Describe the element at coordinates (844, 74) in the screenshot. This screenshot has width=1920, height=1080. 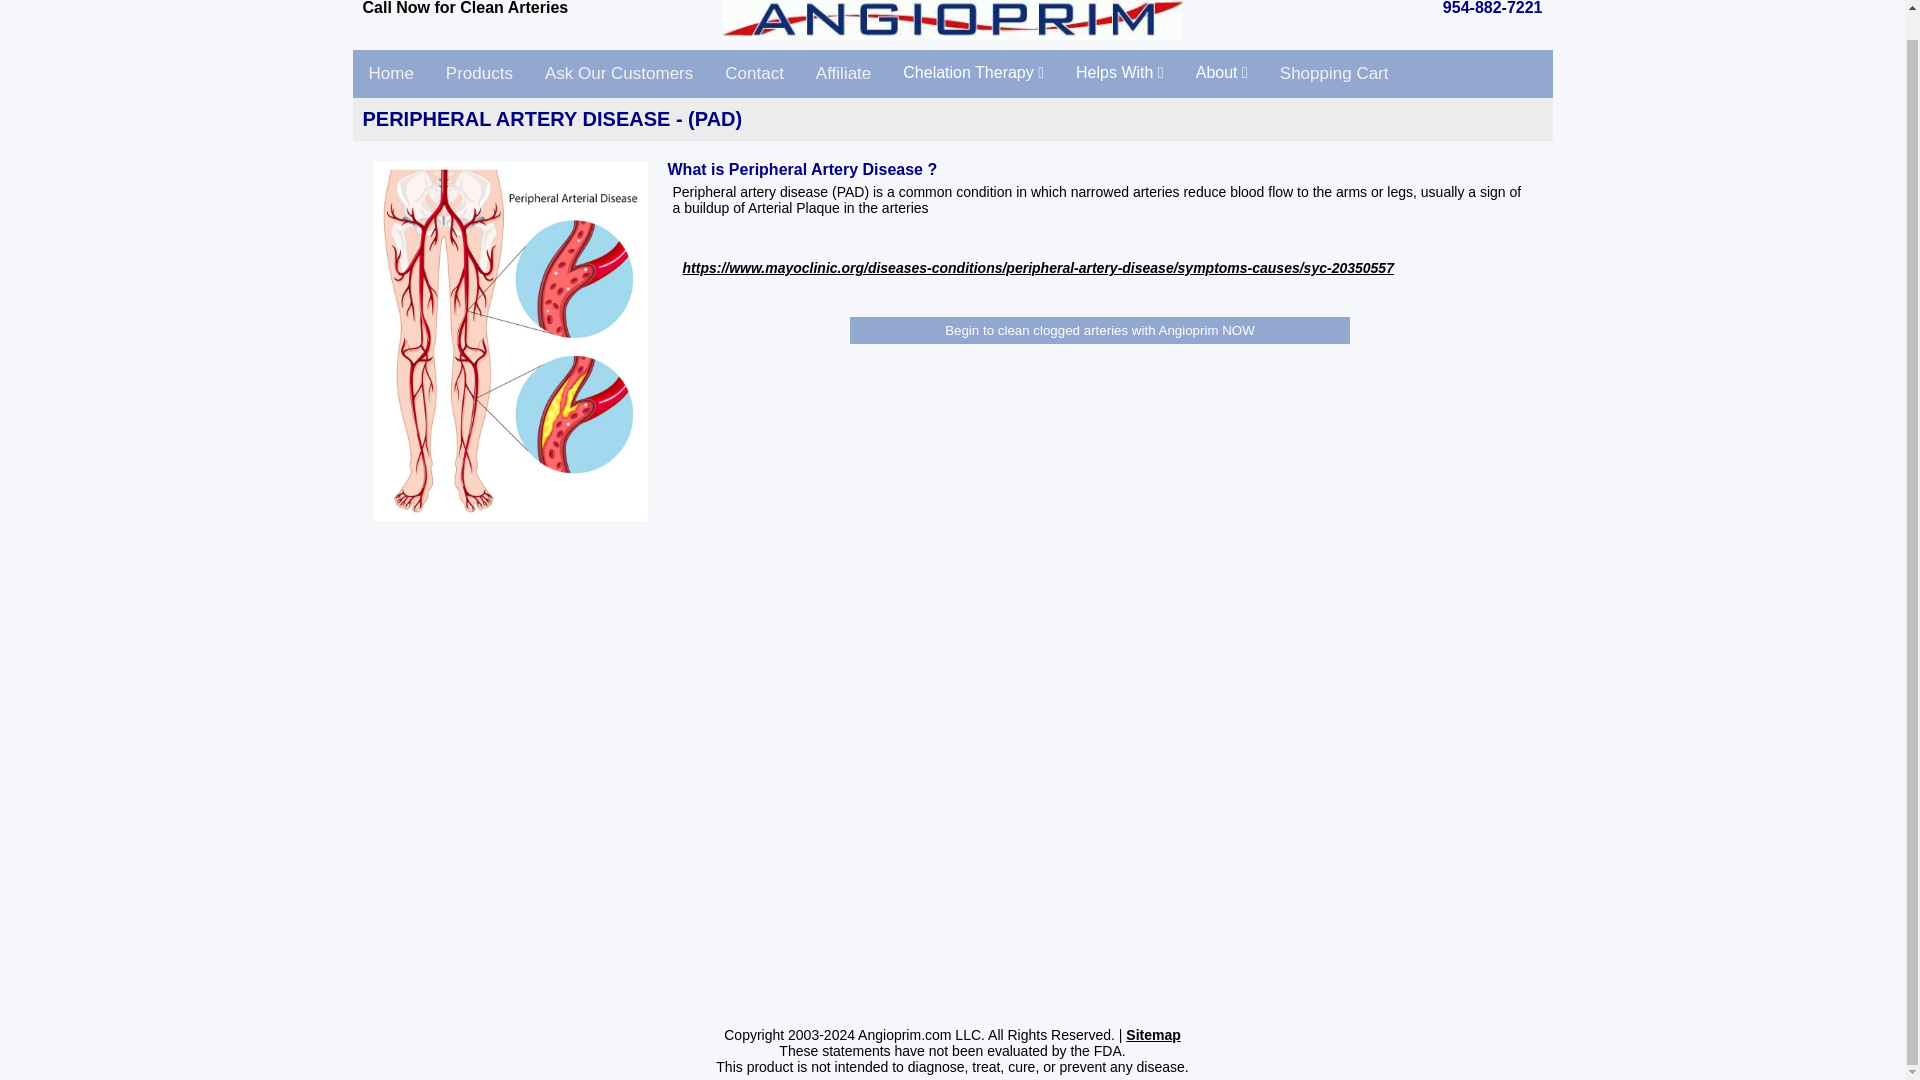
I see `Affiliate` at that location.